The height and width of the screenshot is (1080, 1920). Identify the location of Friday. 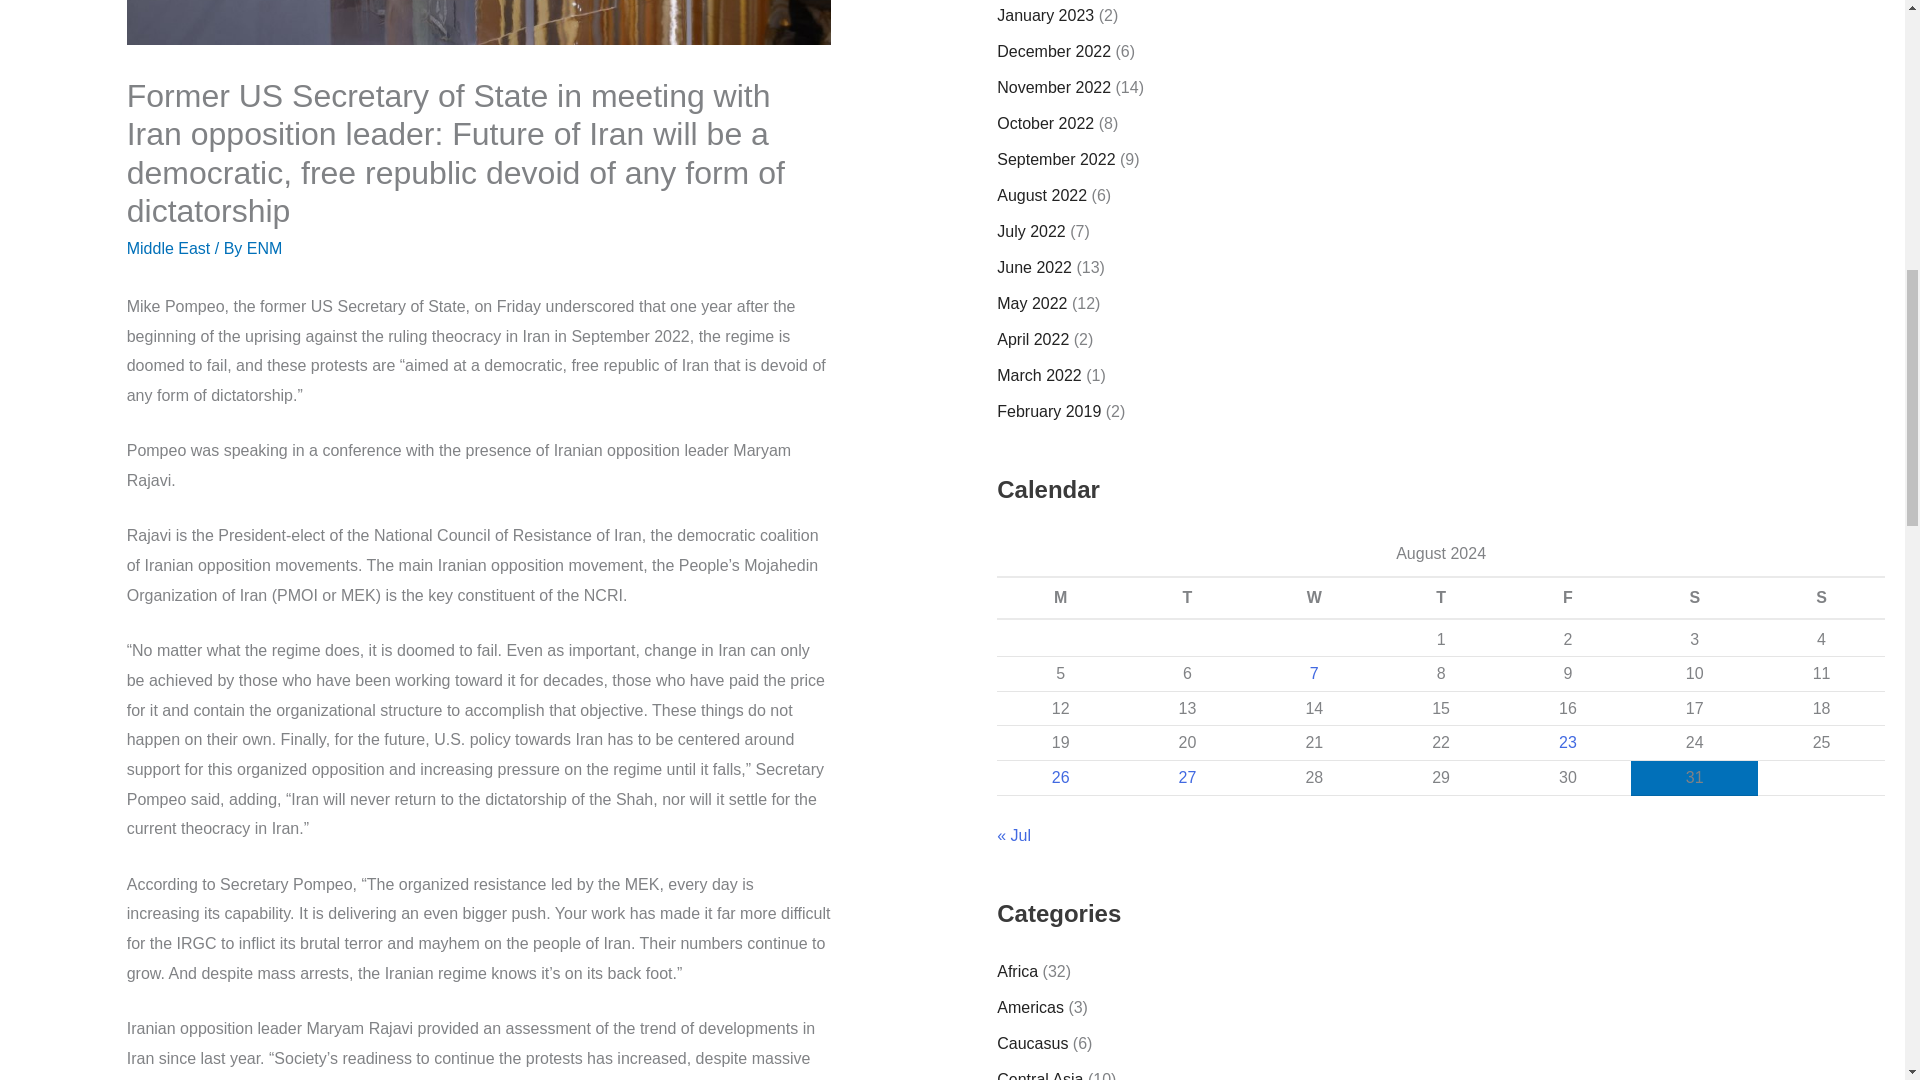
(1566, 597).